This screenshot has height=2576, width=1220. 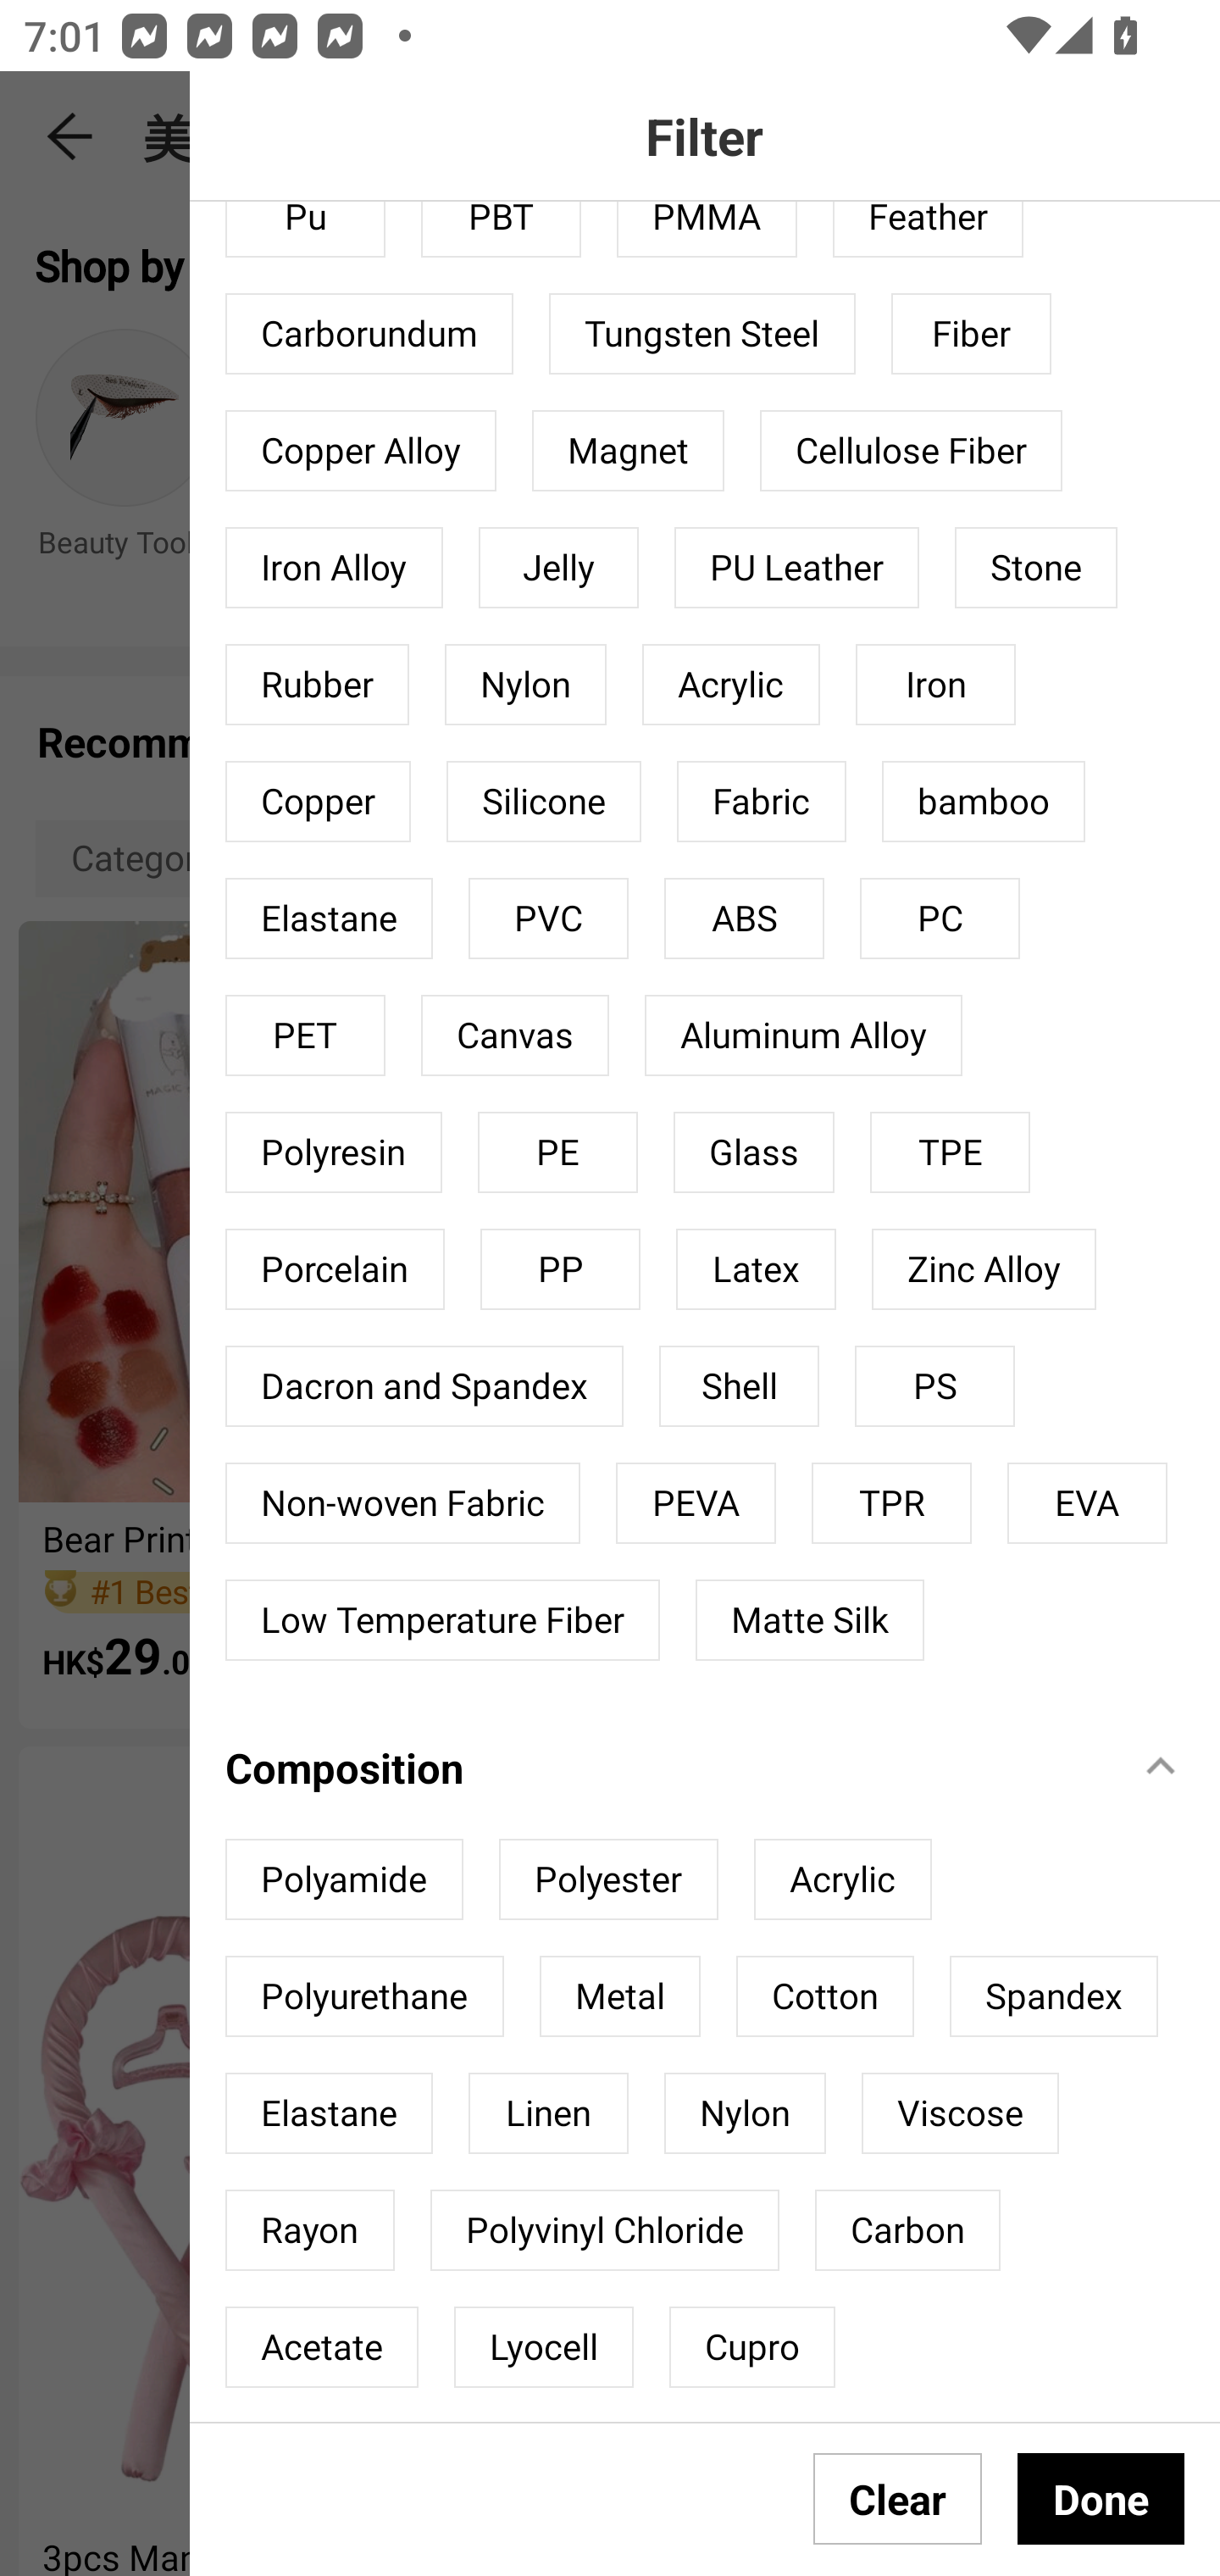 What do you see at coordinates (305, 1035) in the screenshot?
I see `PET` at bounding box center [305, 1035].